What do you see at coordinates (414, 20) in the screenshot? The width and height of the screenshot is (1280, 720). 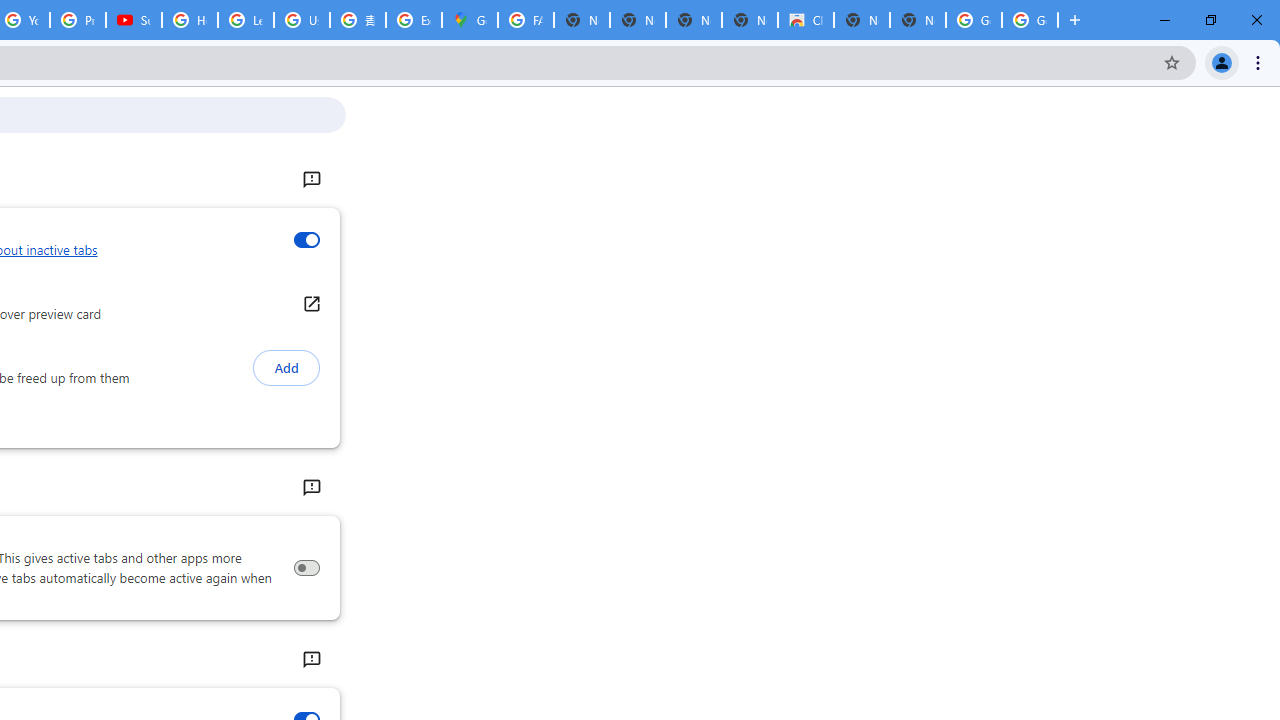 I see `Explore new street-level details - Google Maps Help` at bounding box center [414, 20].